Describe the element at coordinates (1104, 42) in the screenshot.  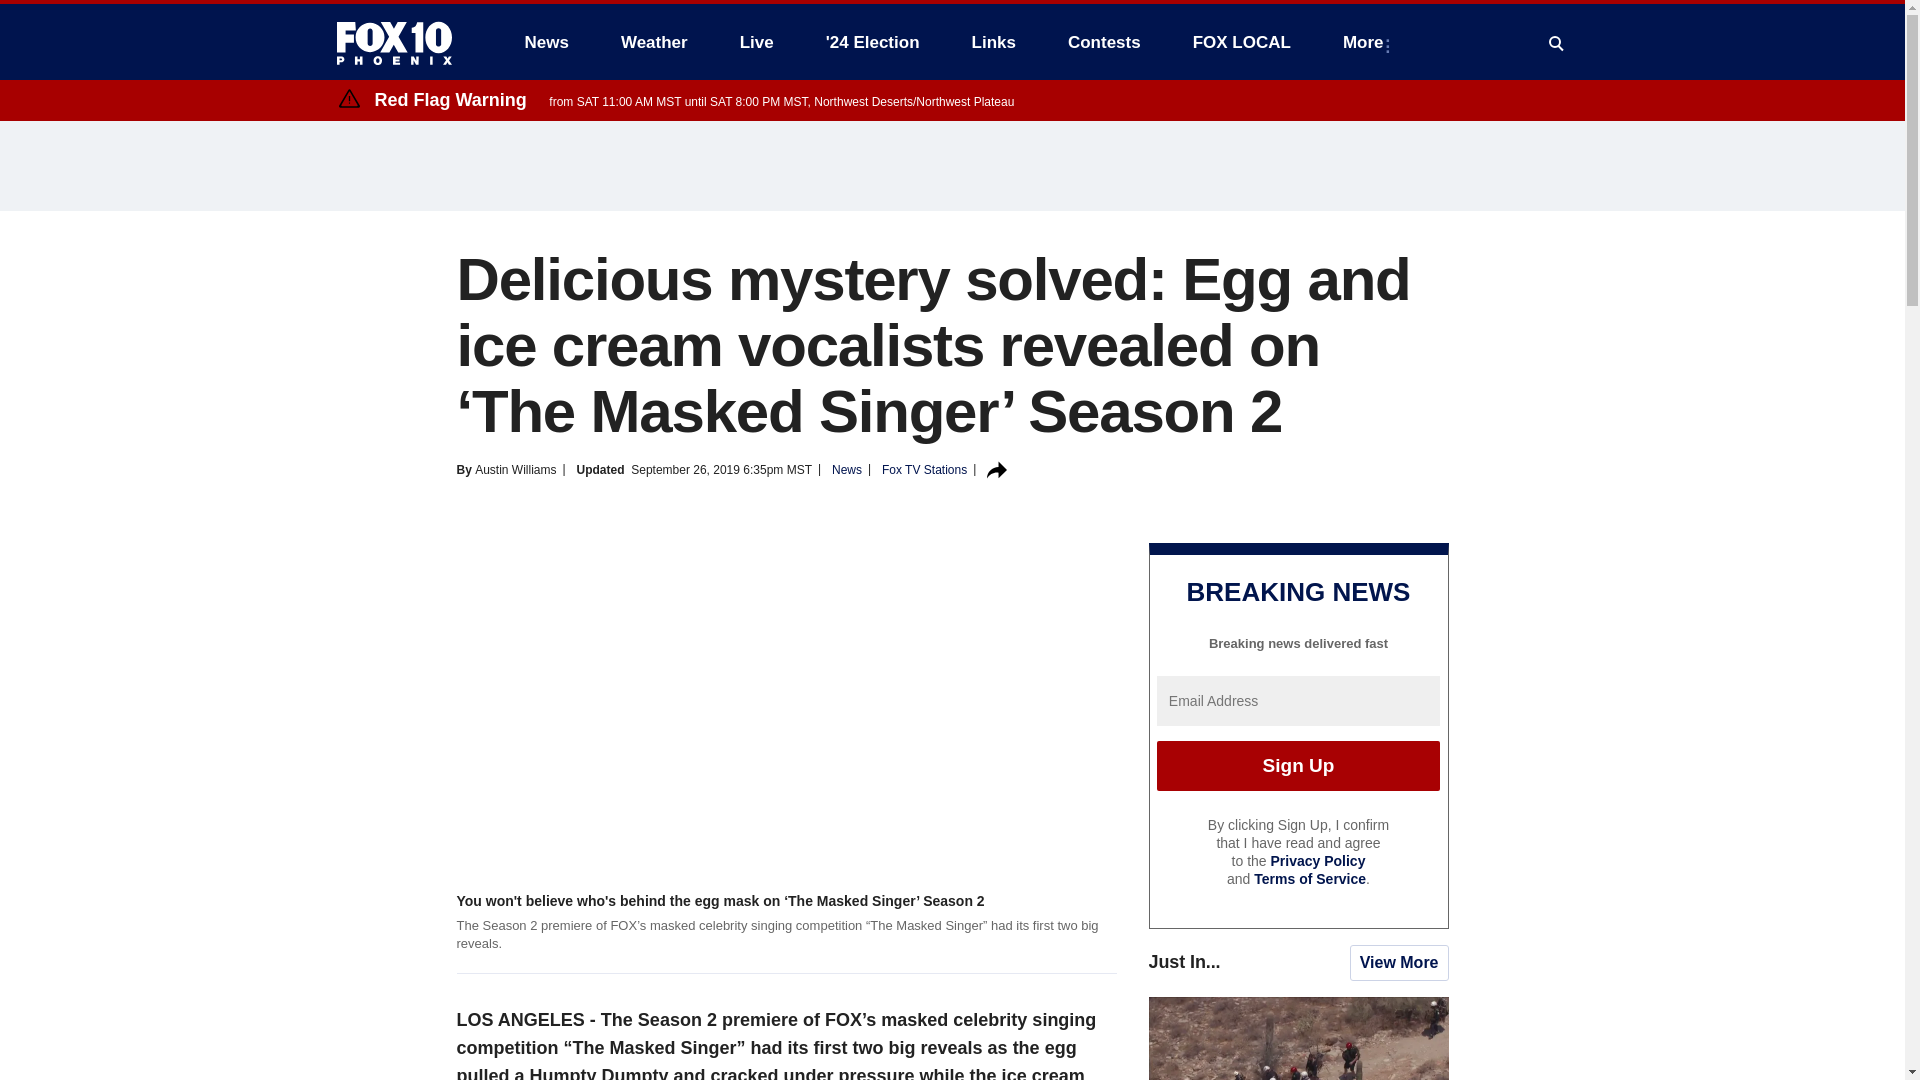
I see `Contests` at that location.